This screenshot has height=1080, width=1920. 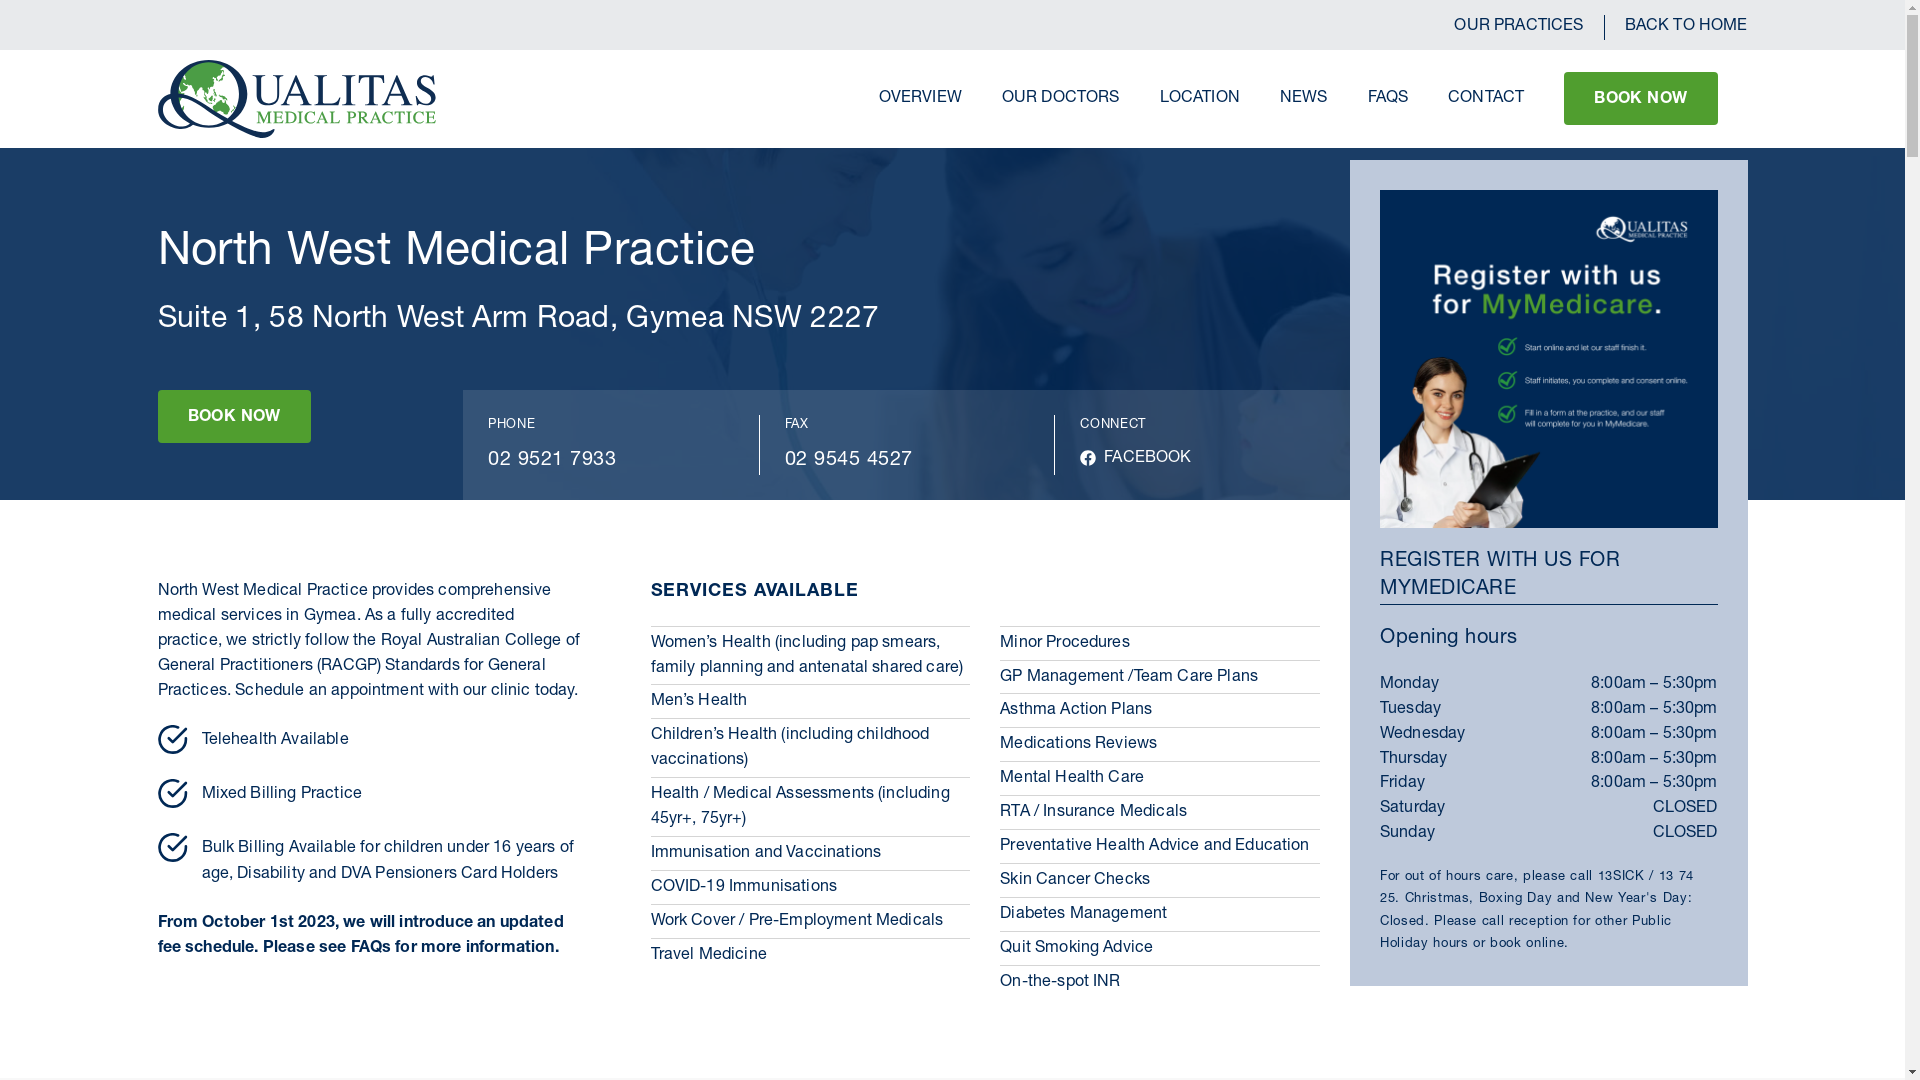 What do you see at coordinates (1136, 459) in the screenshot?
I see `FACEBOOK` at bounding box center [1136, 459].